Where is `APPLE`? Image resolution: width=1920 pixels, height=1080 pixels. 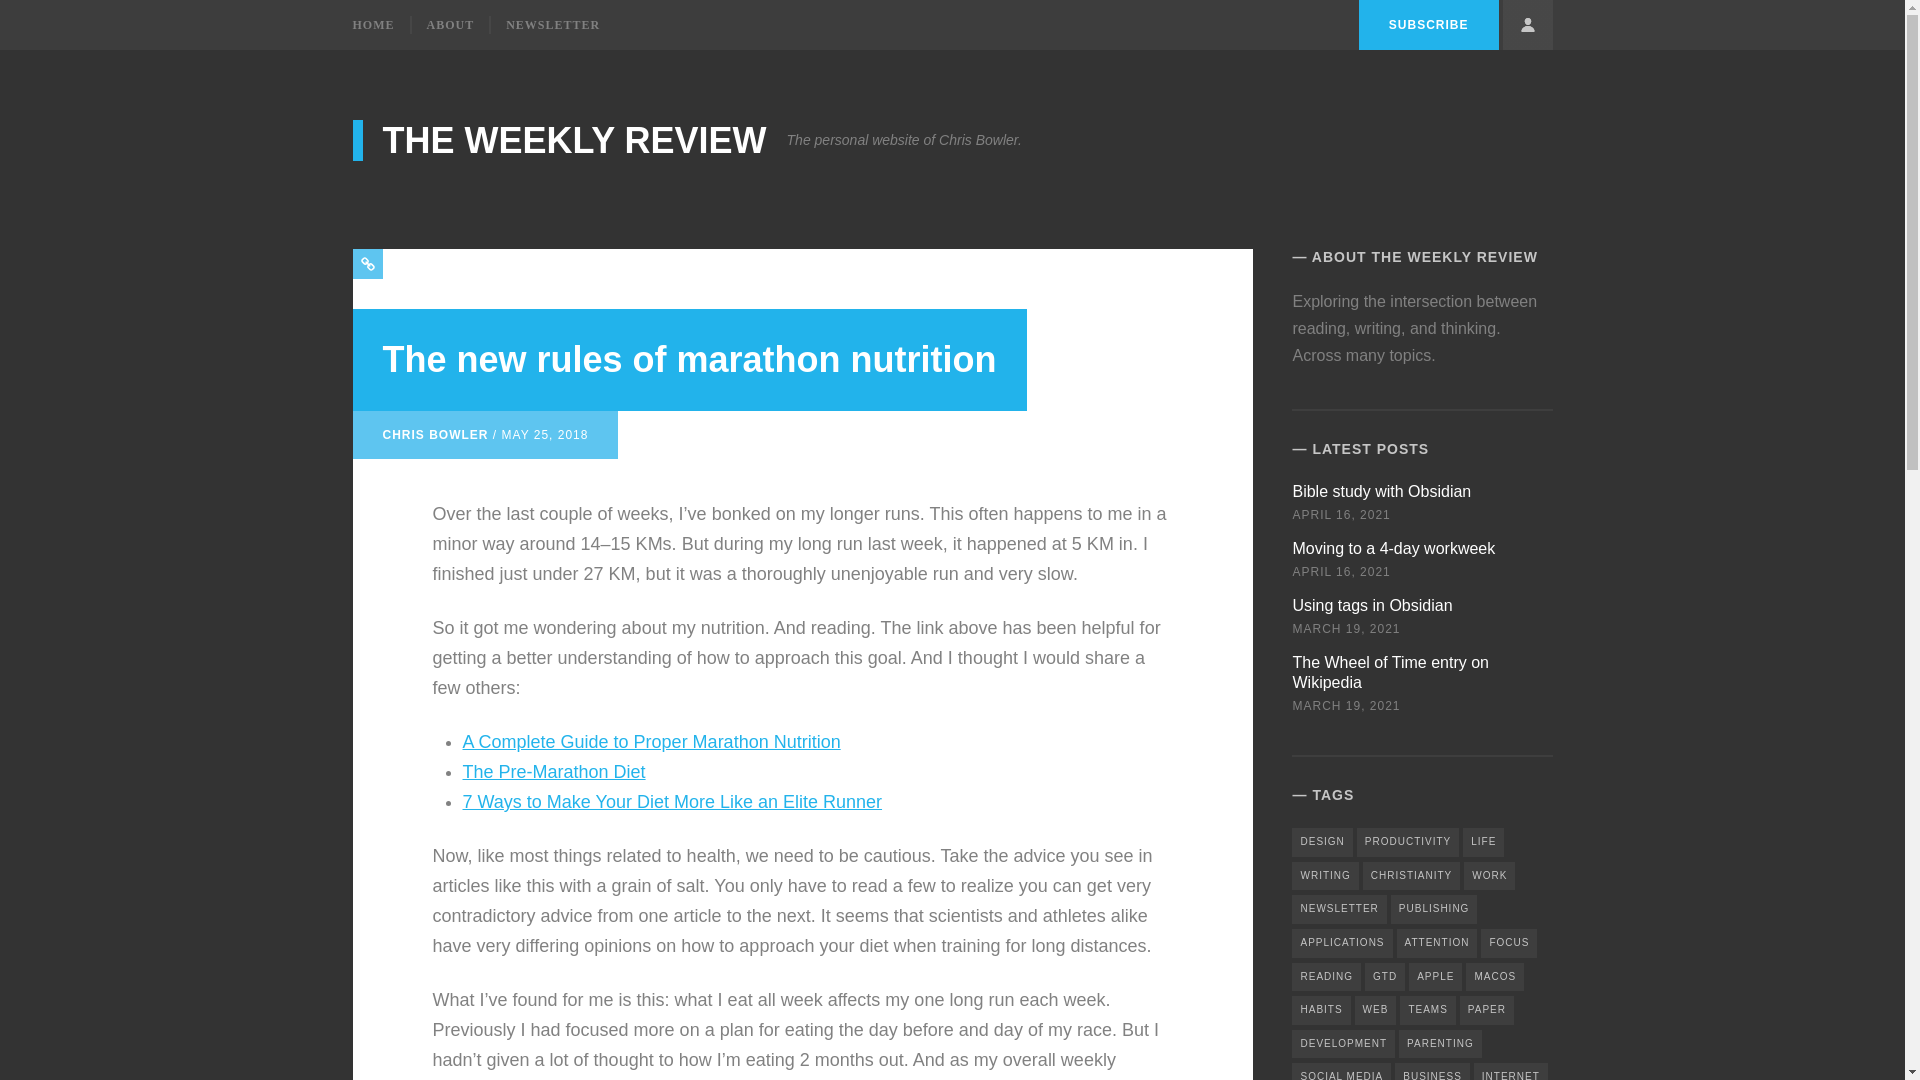
APPLE is located at coordinates (1390, 672).